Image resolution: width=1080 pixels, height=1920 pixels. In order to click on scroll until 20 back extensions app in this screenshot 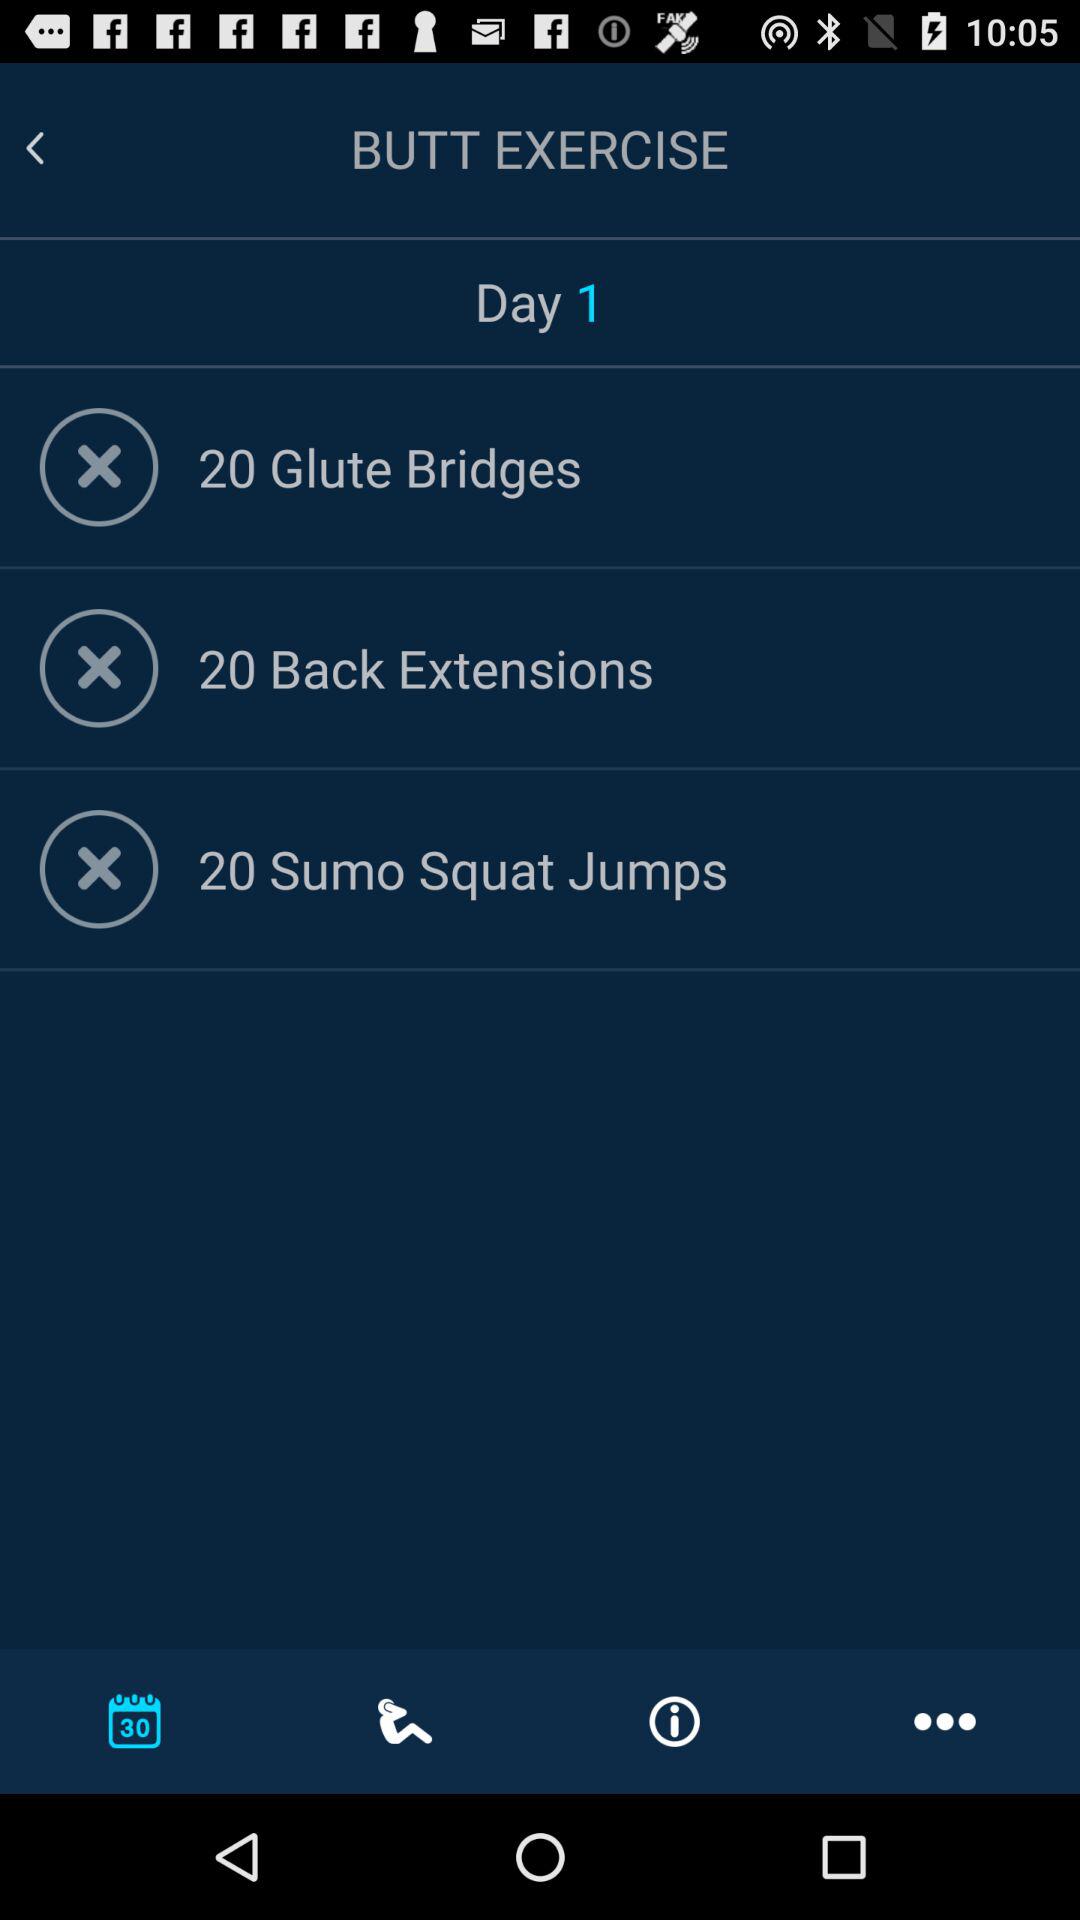, I will do `click(619, 668)`.